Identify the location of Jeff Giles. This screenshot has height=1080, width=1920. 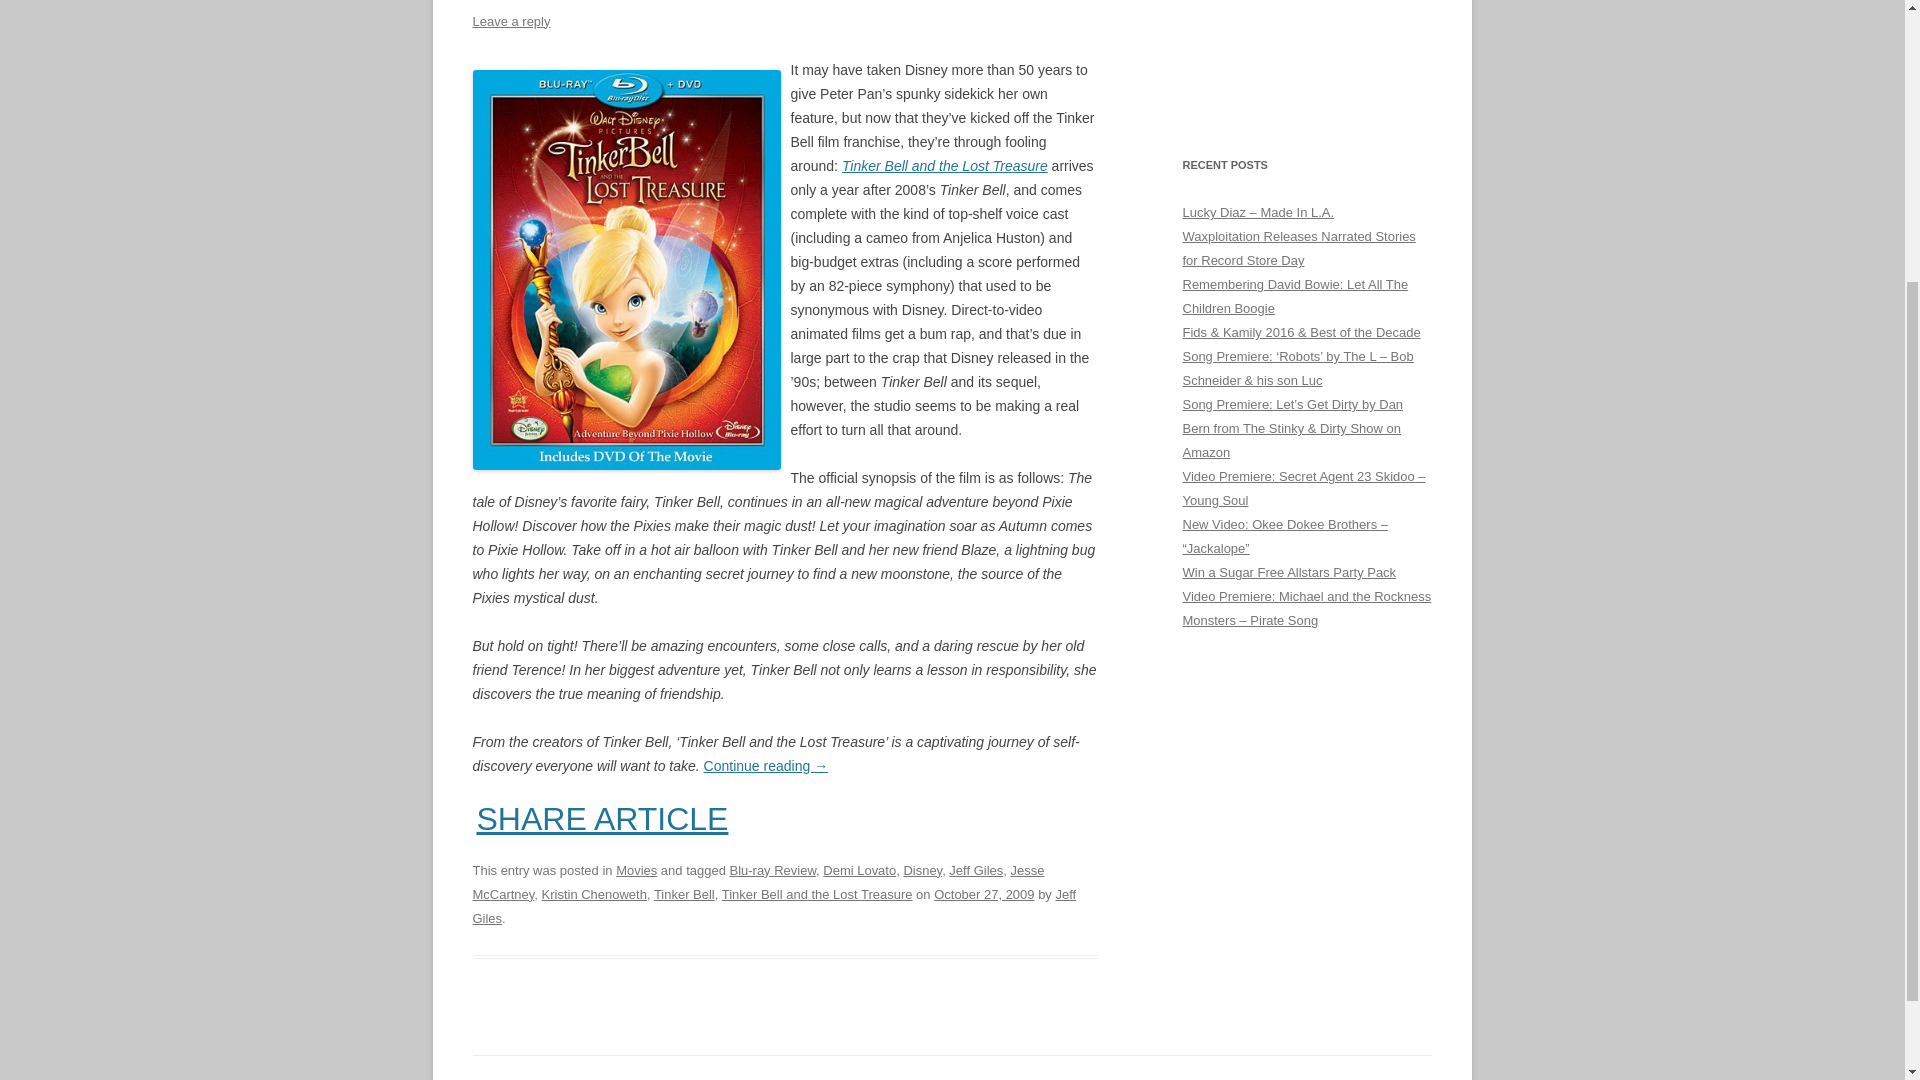
(975, 870).